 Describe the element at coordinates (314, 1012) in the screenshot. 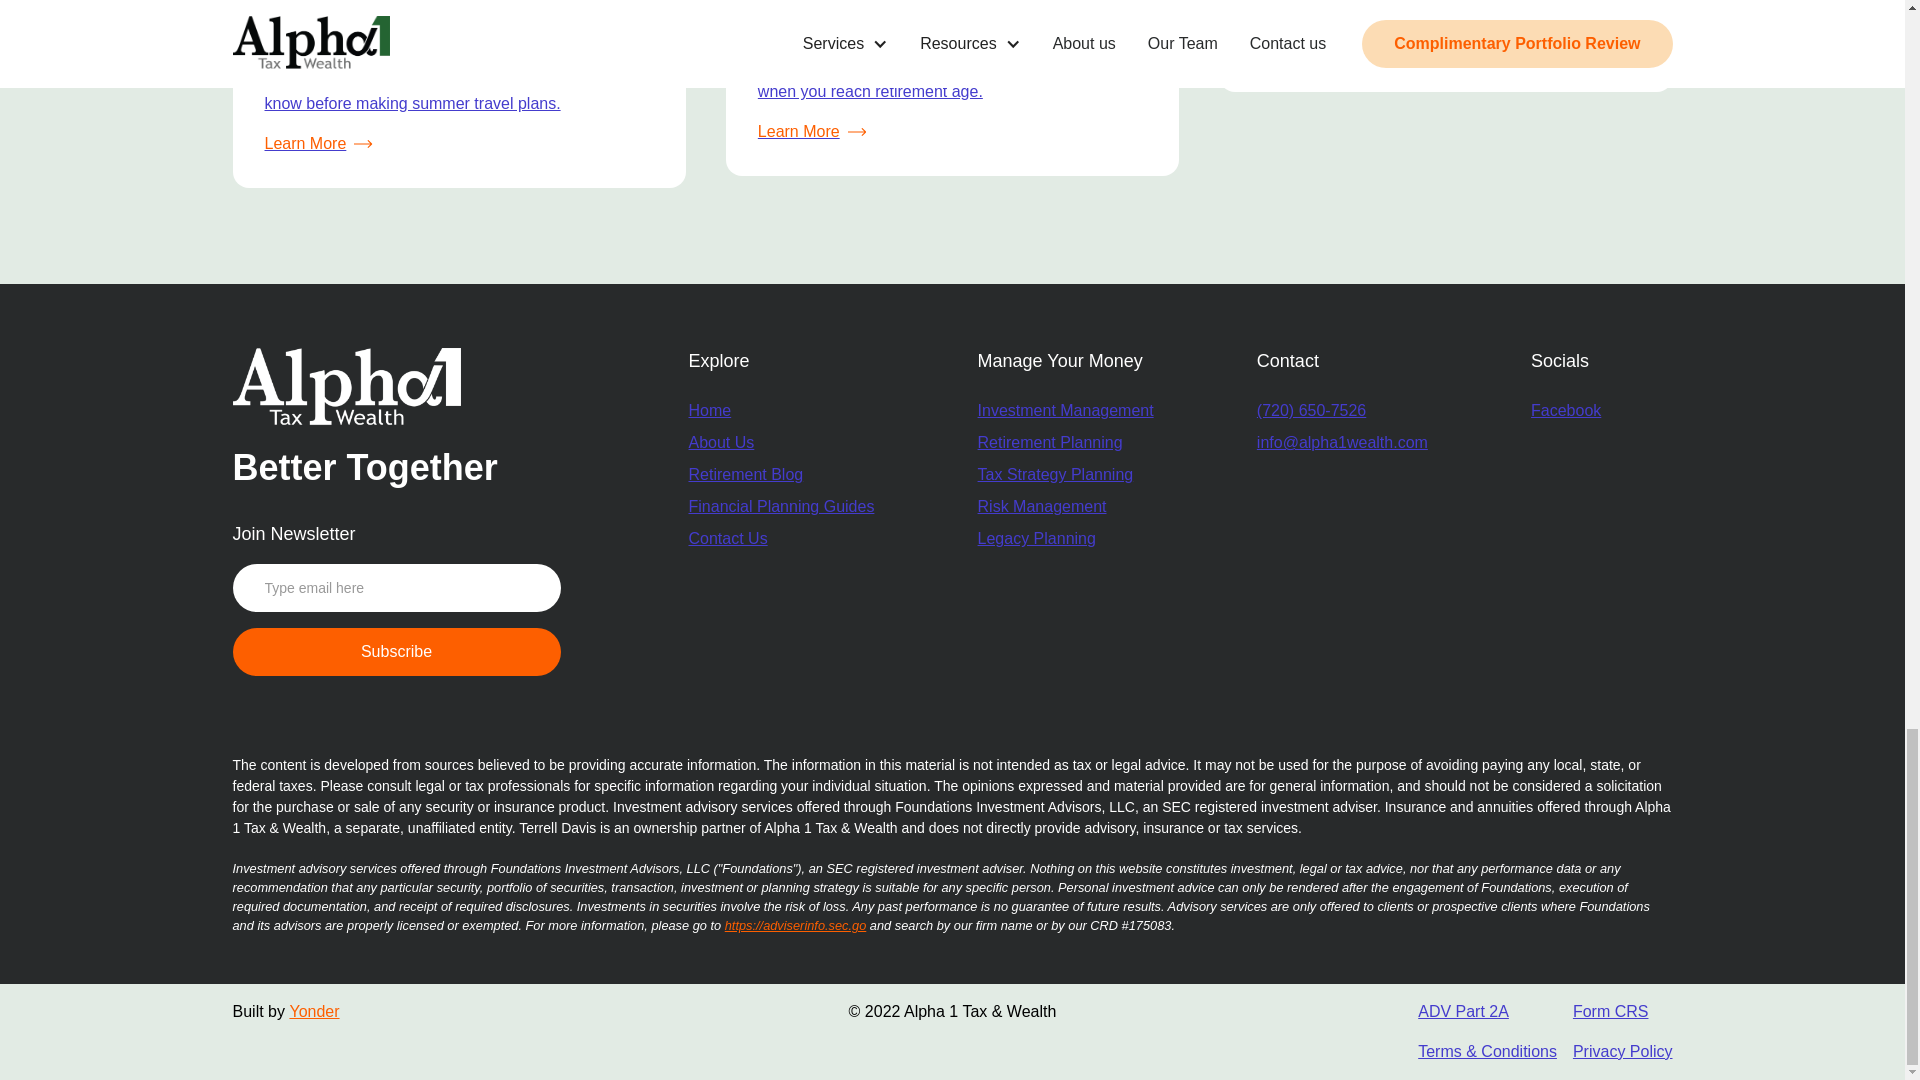

I see `Yonder` at that location.